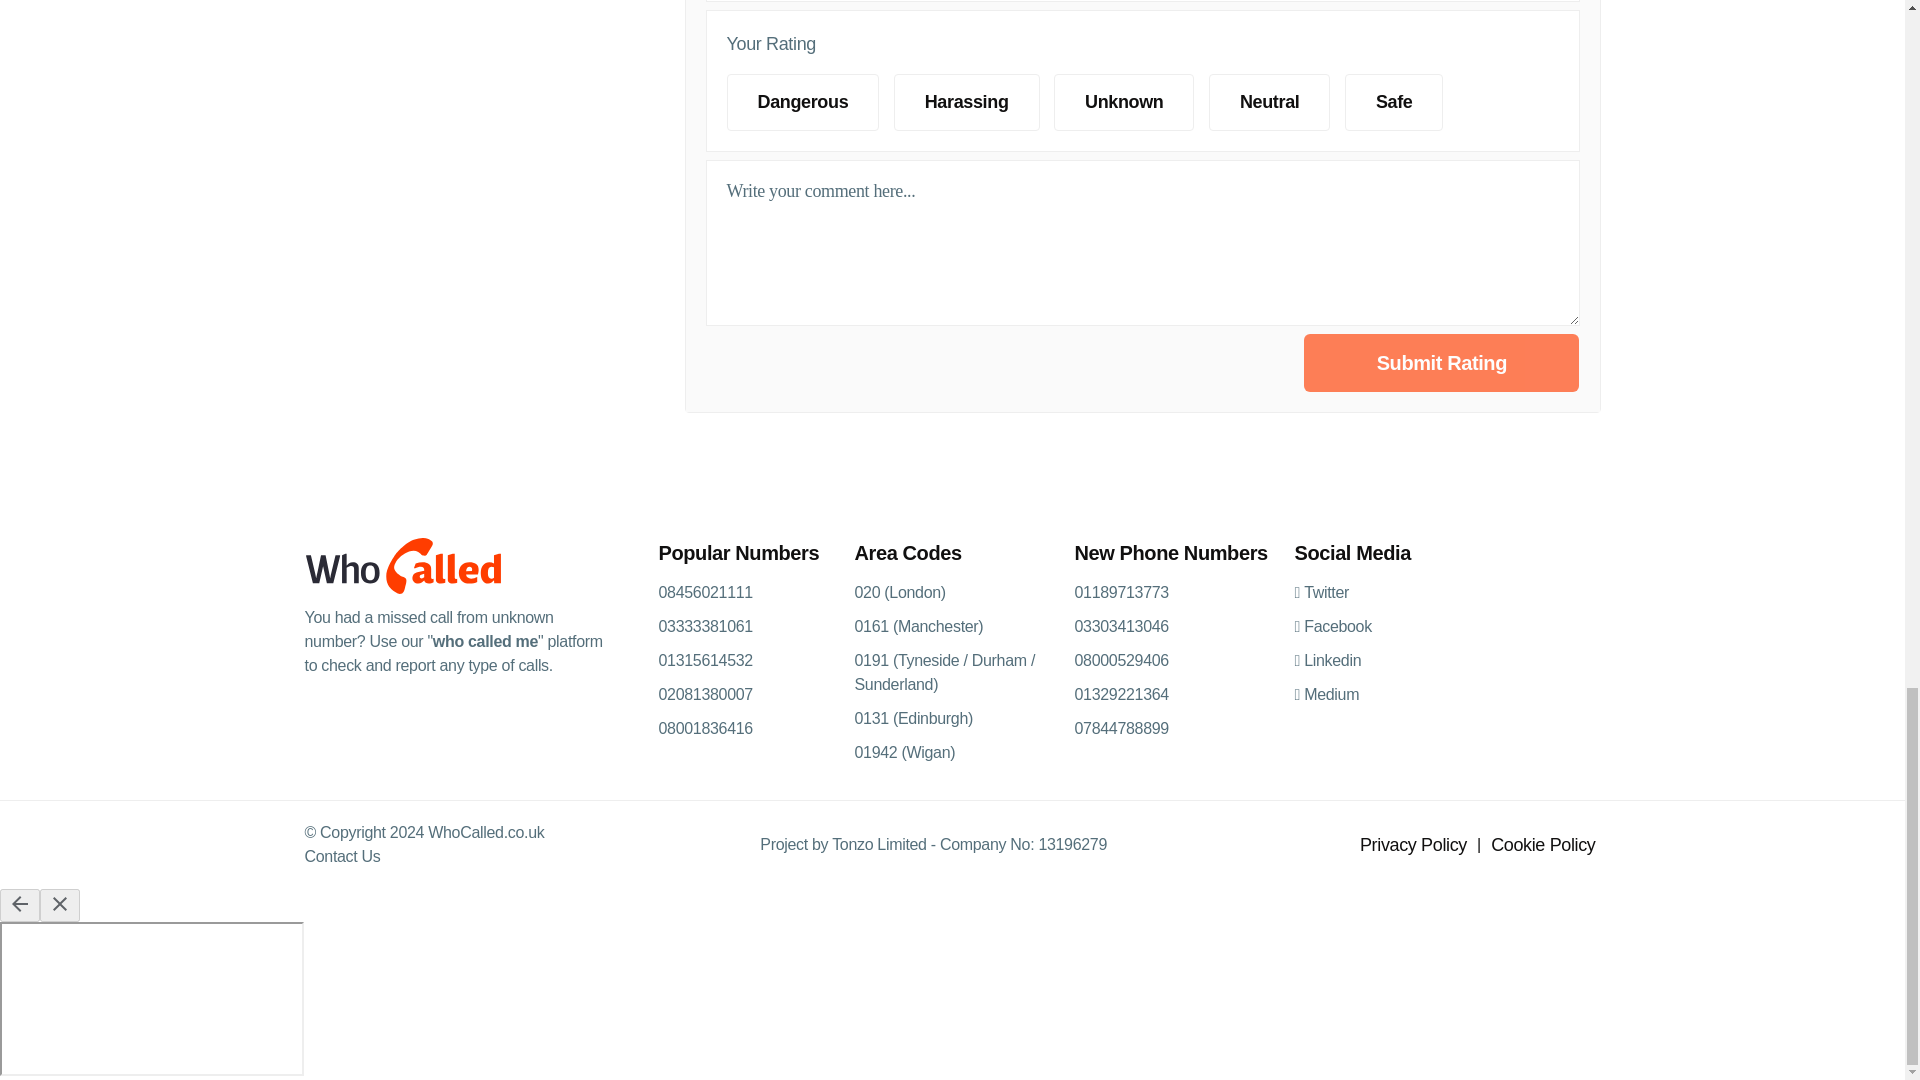 The width and height of the screenshot is (1920, 1080). I want to click on 1, so click(1182, 80).